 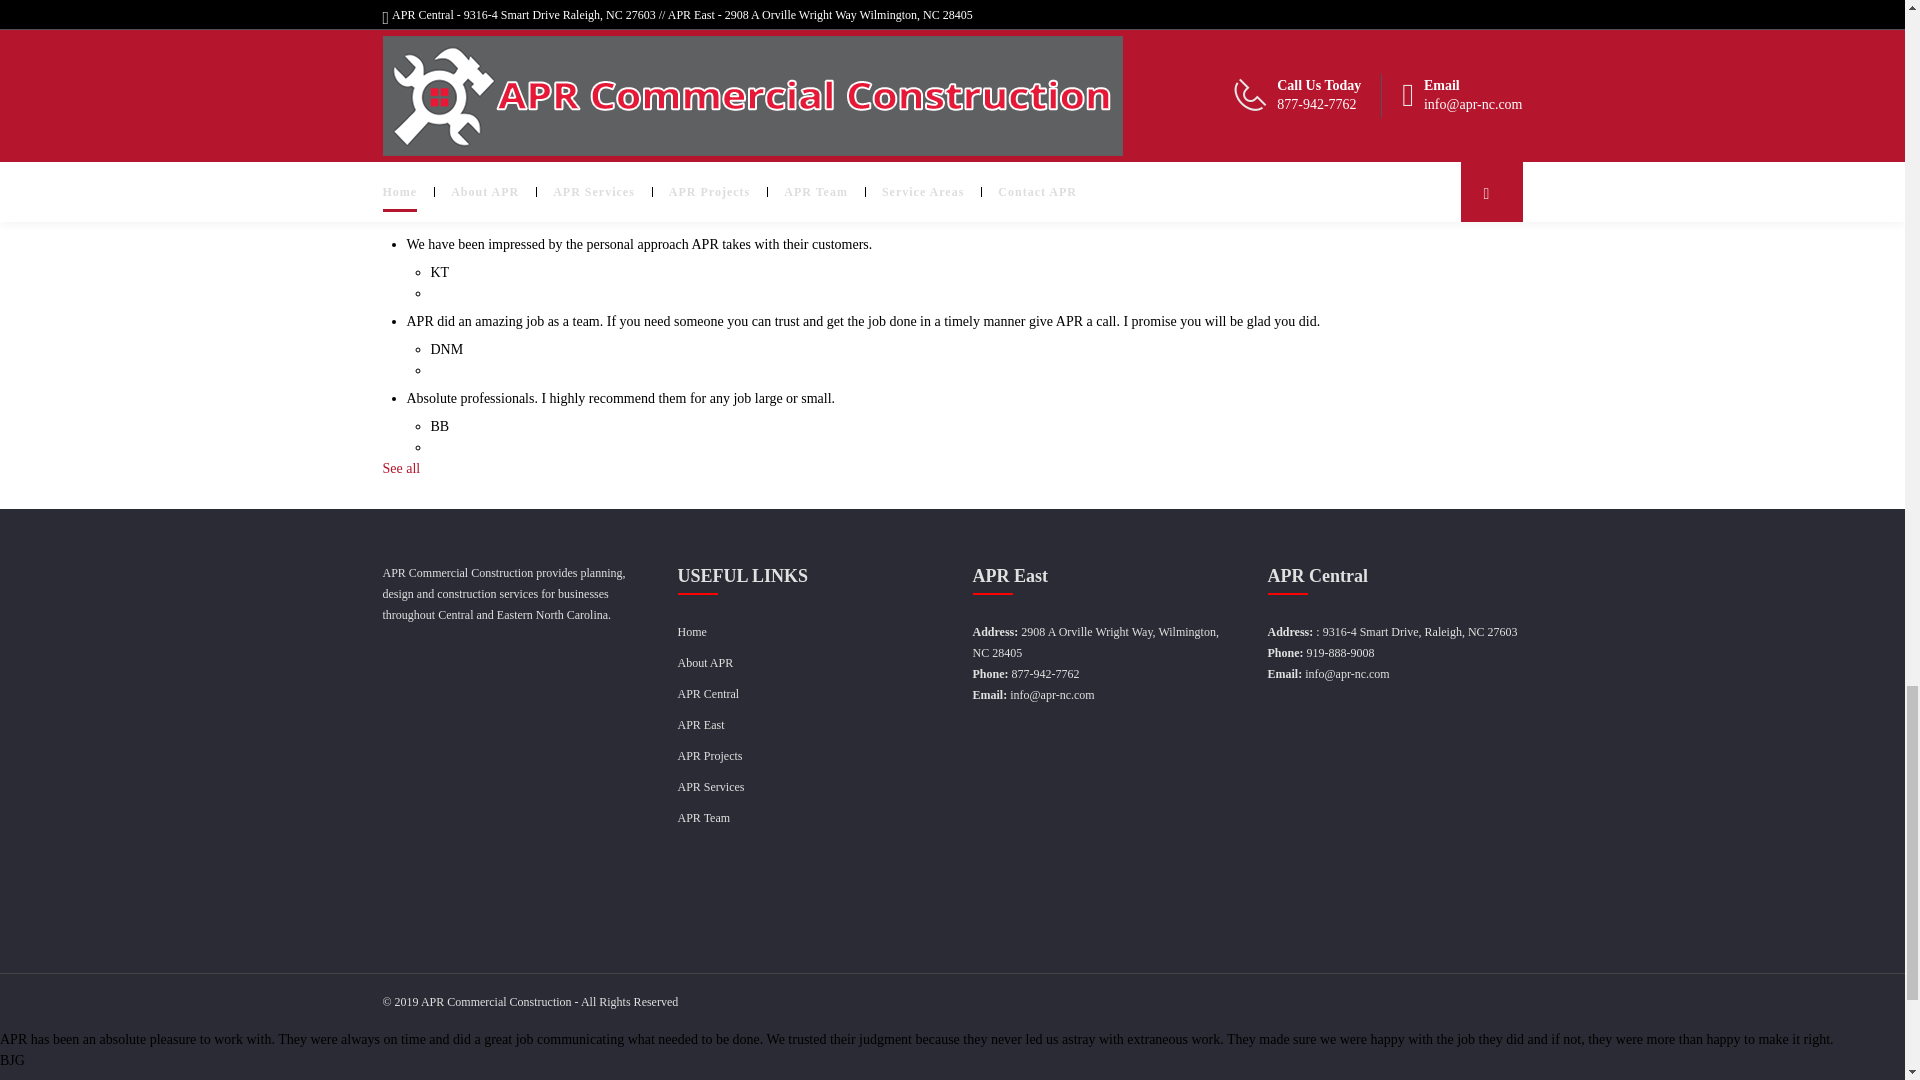 I want to click on APR Projects, so click(x=710, y=756).